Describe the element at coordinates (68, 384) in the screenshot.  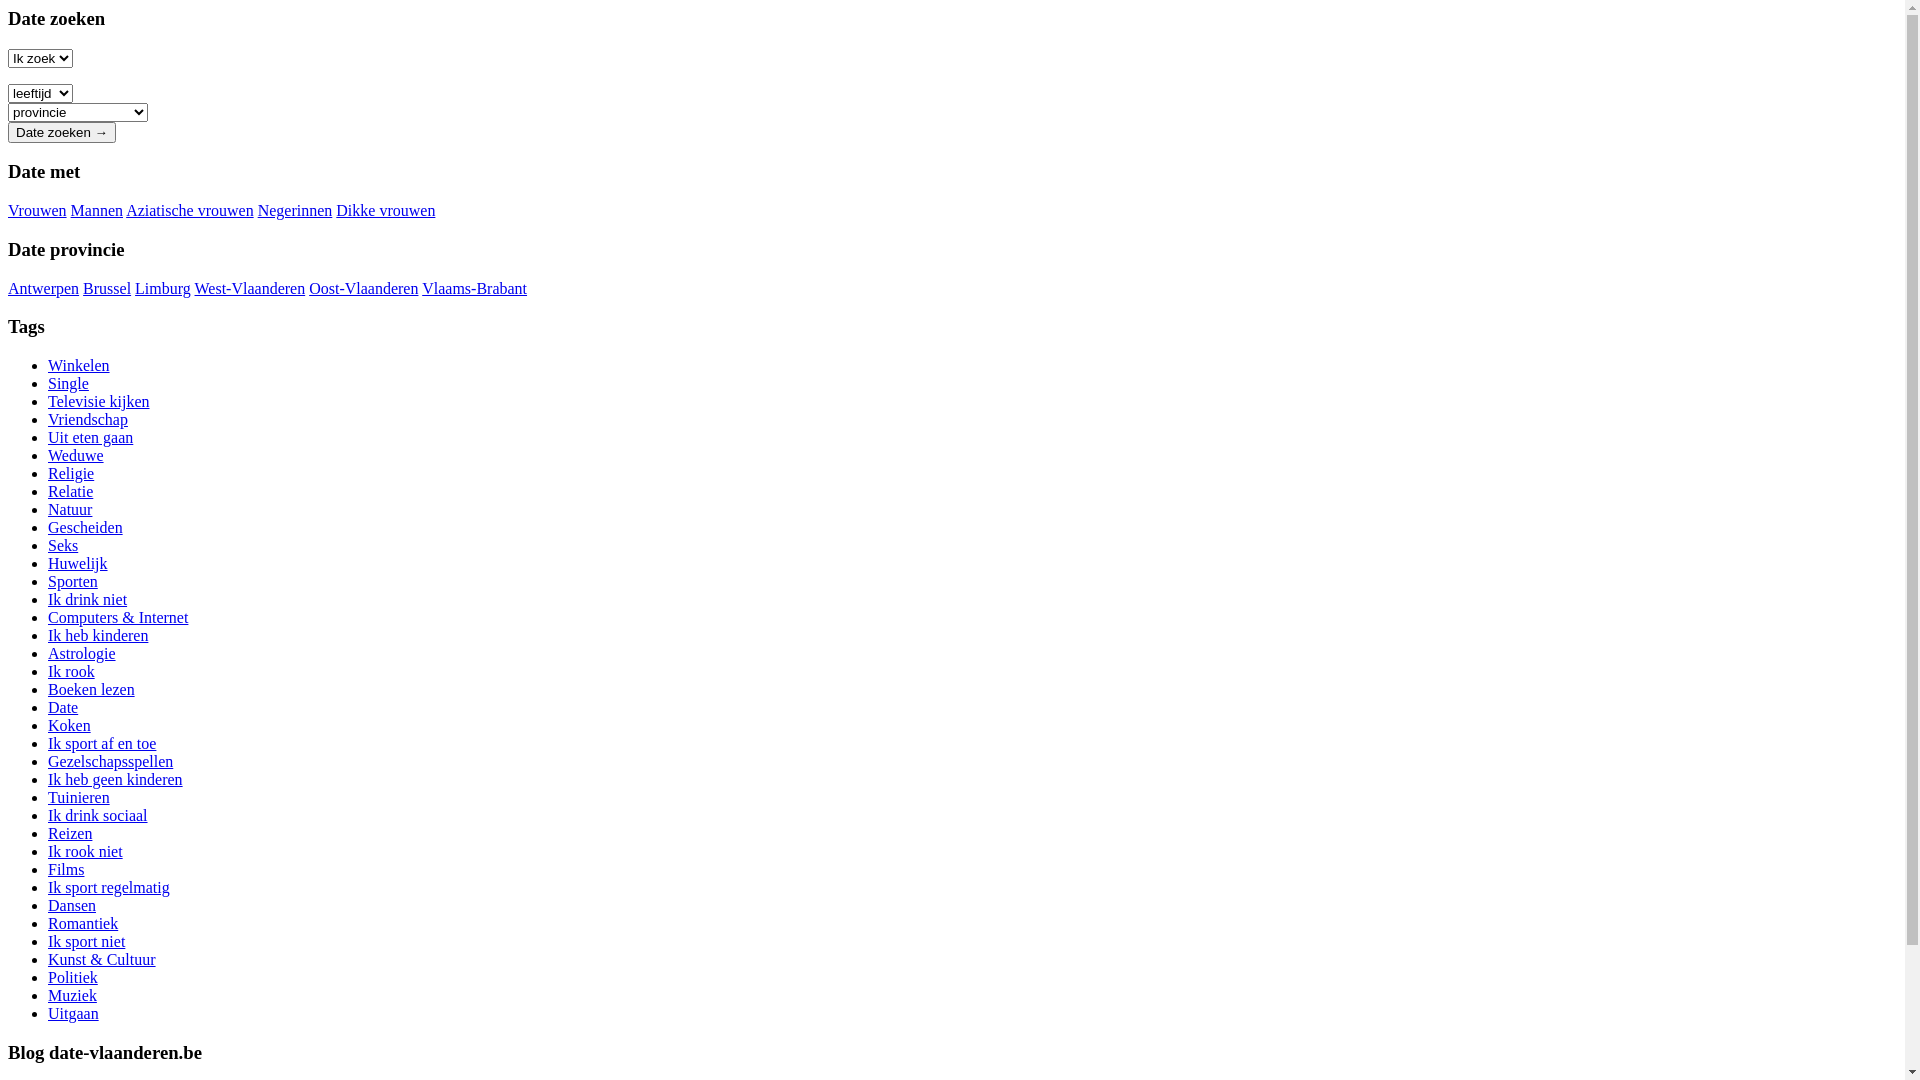
I see `Single` at that location.